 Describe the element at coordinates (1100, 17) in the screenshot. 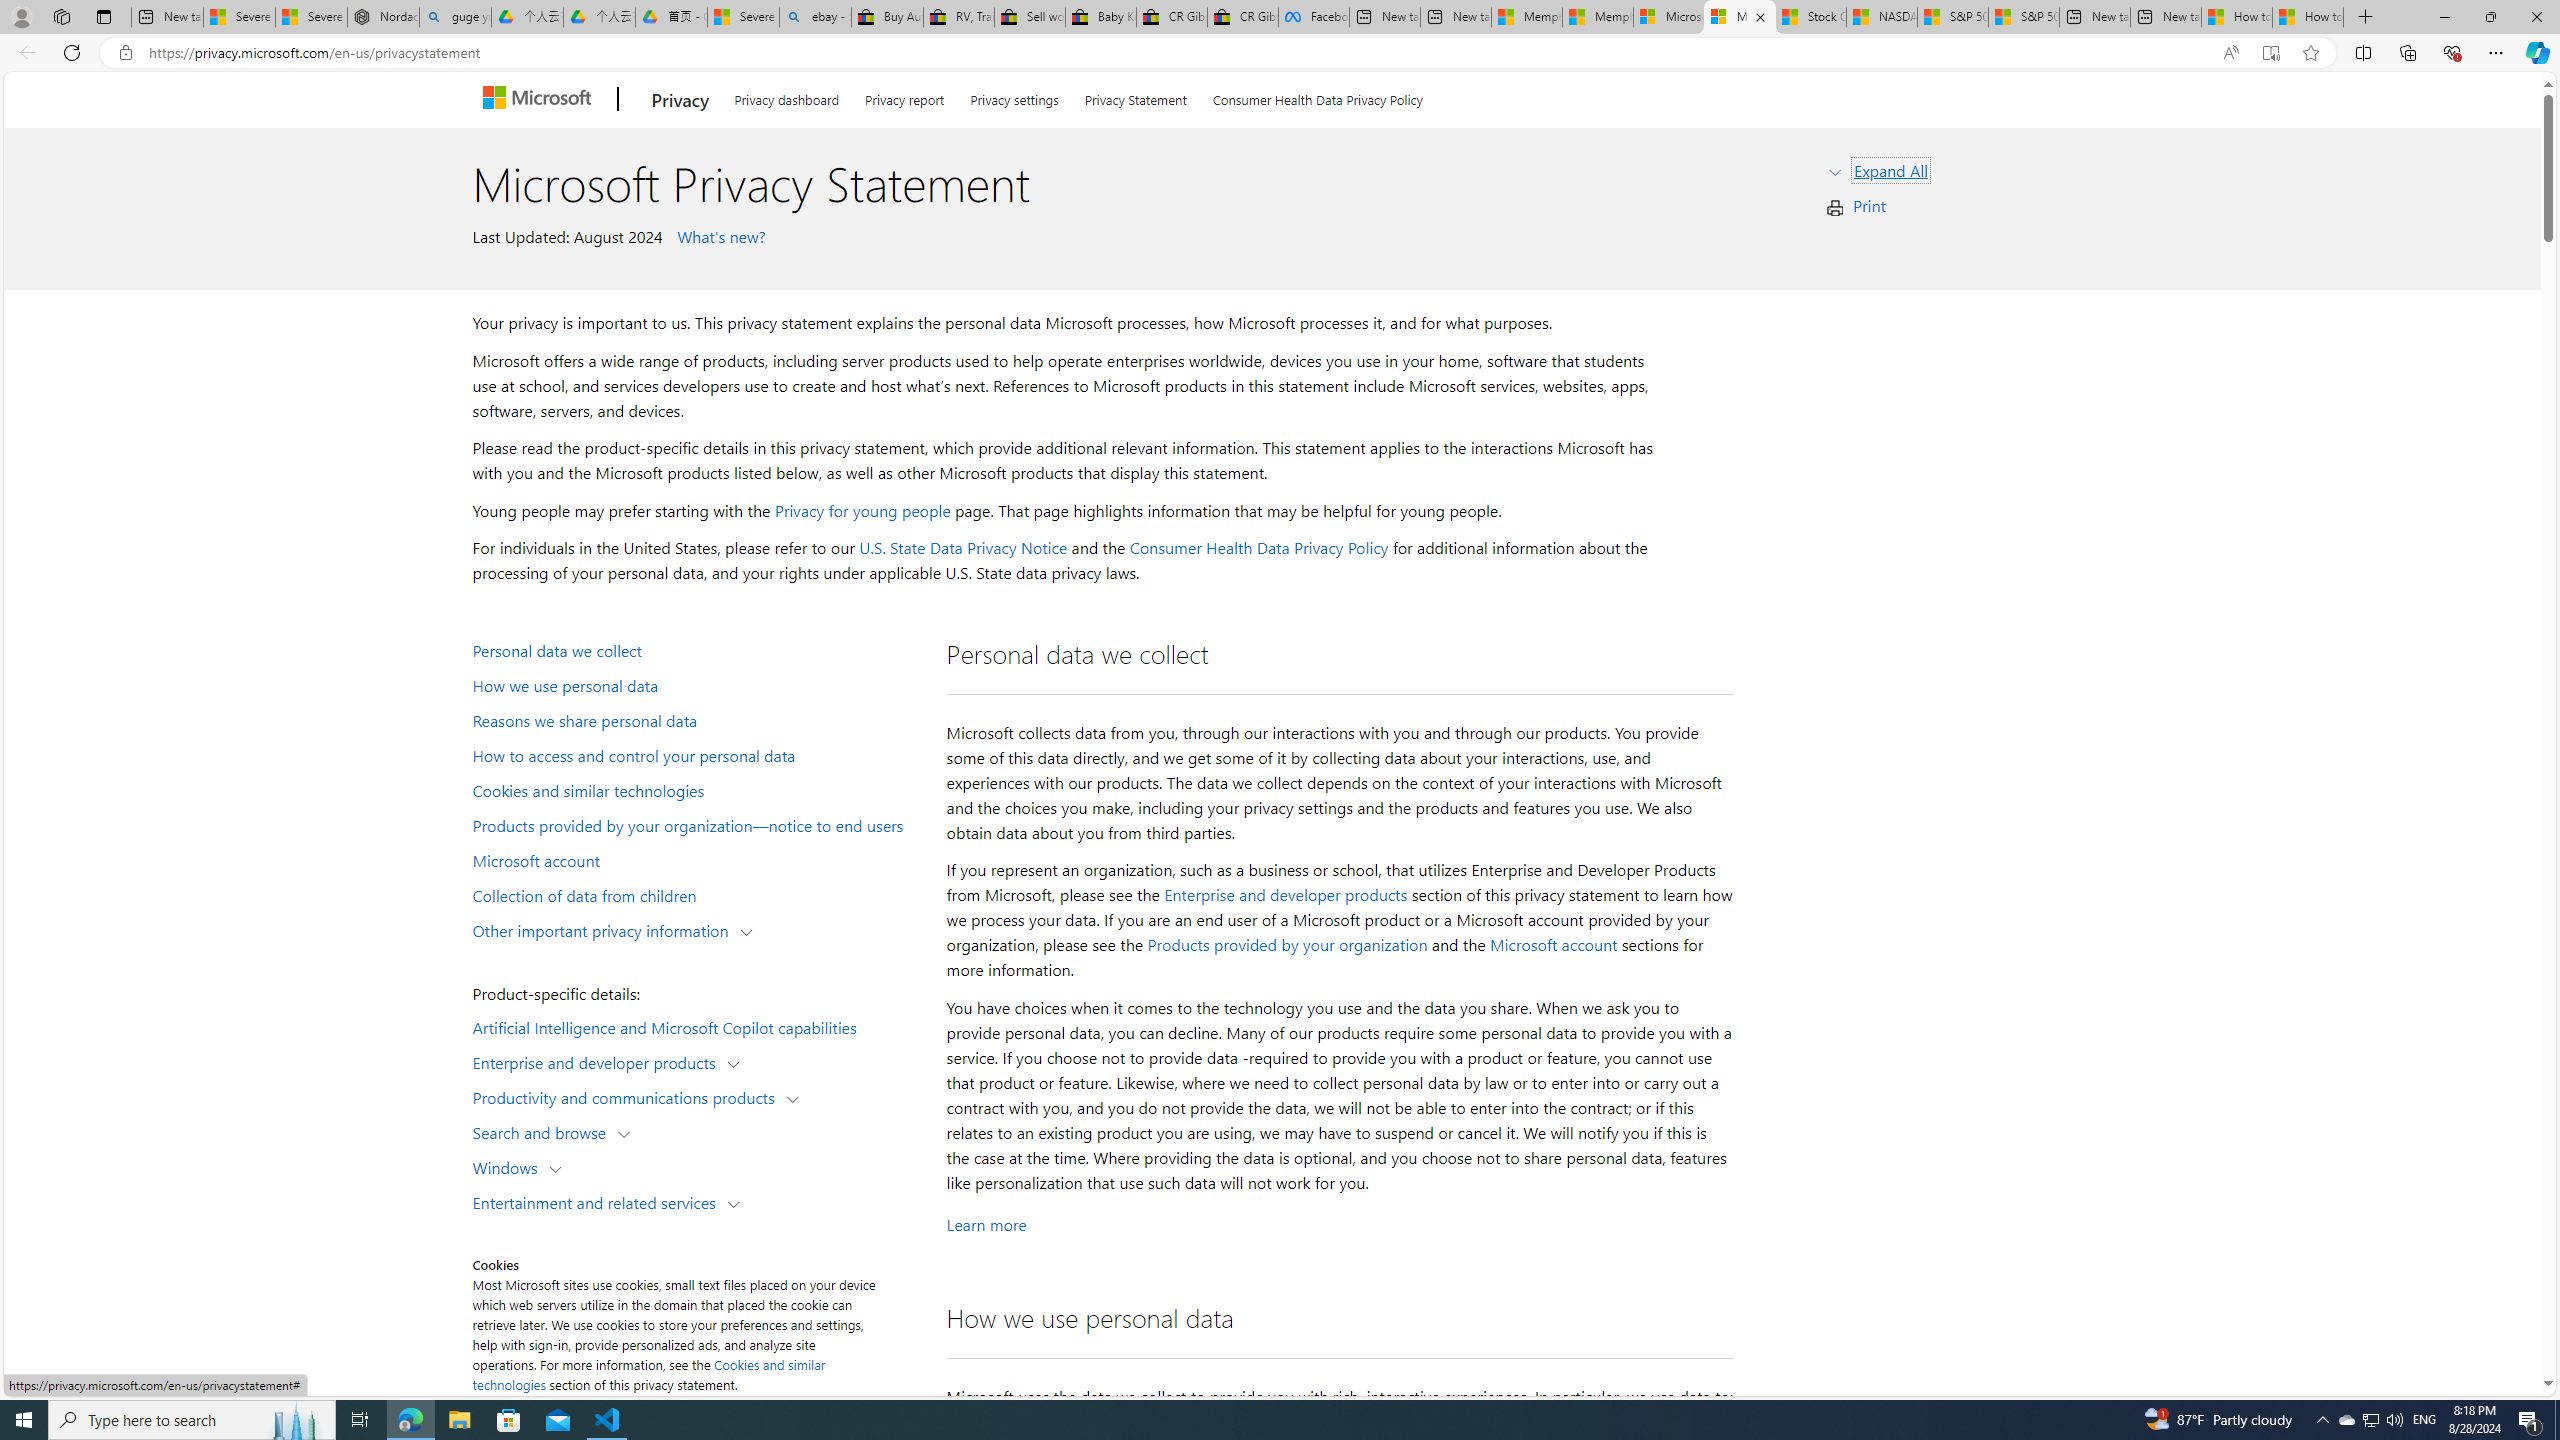

I see `Baby Keepsakes & Announcements for sale | eBay` at that location.